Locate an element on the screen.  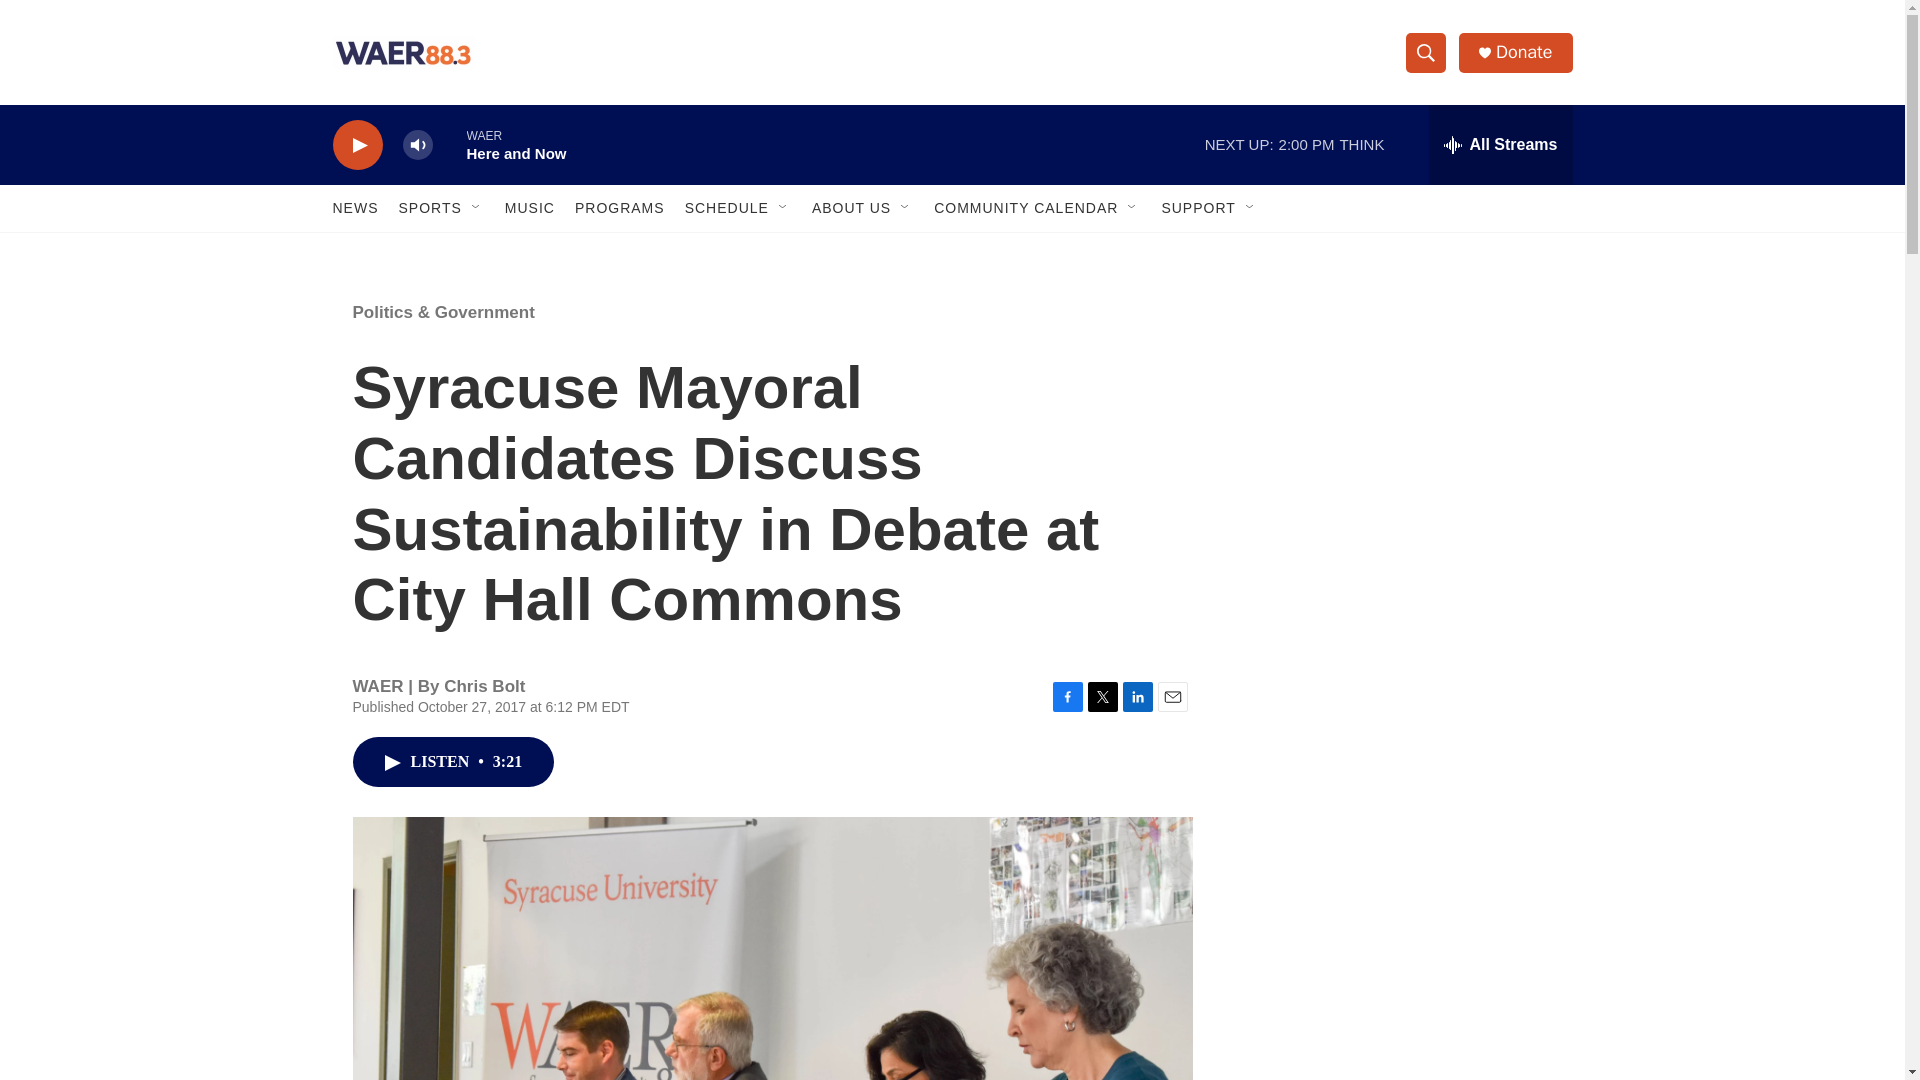
3rd party ad content is located at coordinates (1401, 976).